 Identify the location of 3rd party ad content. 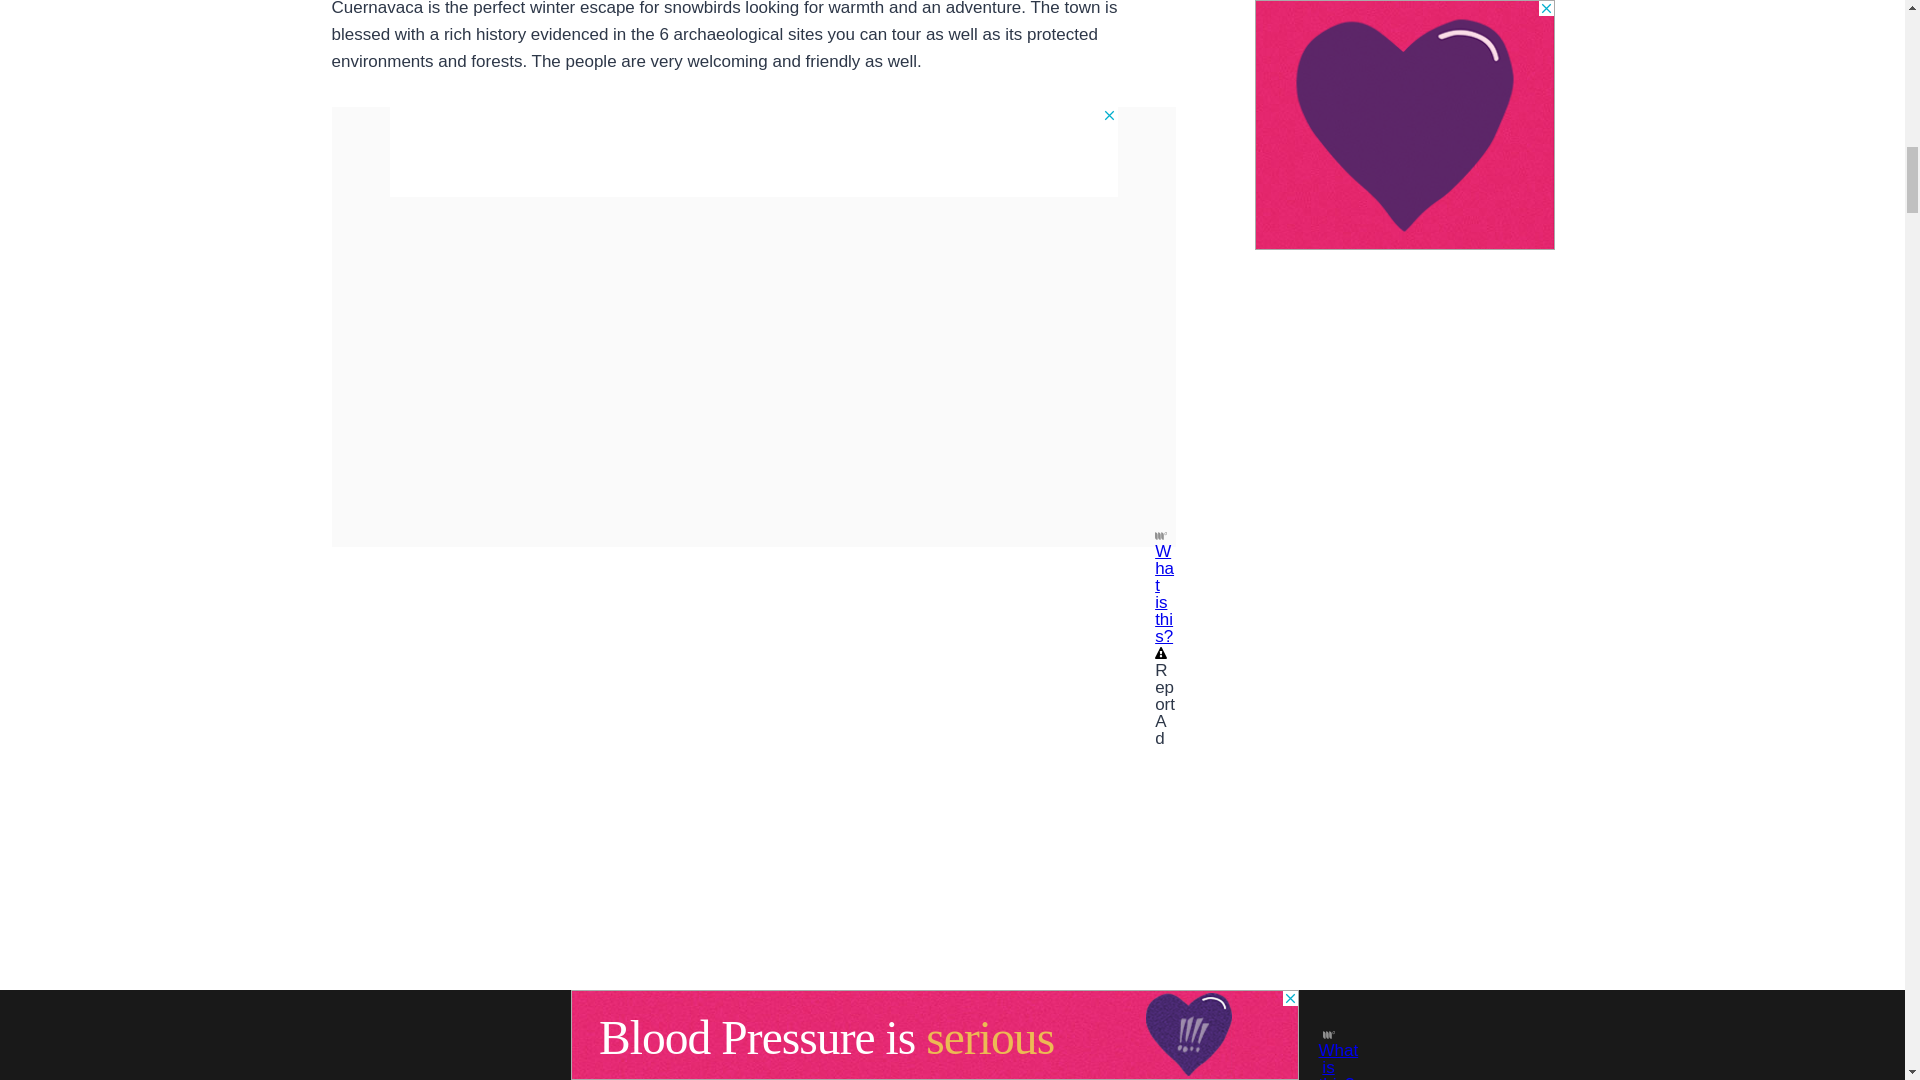
(753, 151).